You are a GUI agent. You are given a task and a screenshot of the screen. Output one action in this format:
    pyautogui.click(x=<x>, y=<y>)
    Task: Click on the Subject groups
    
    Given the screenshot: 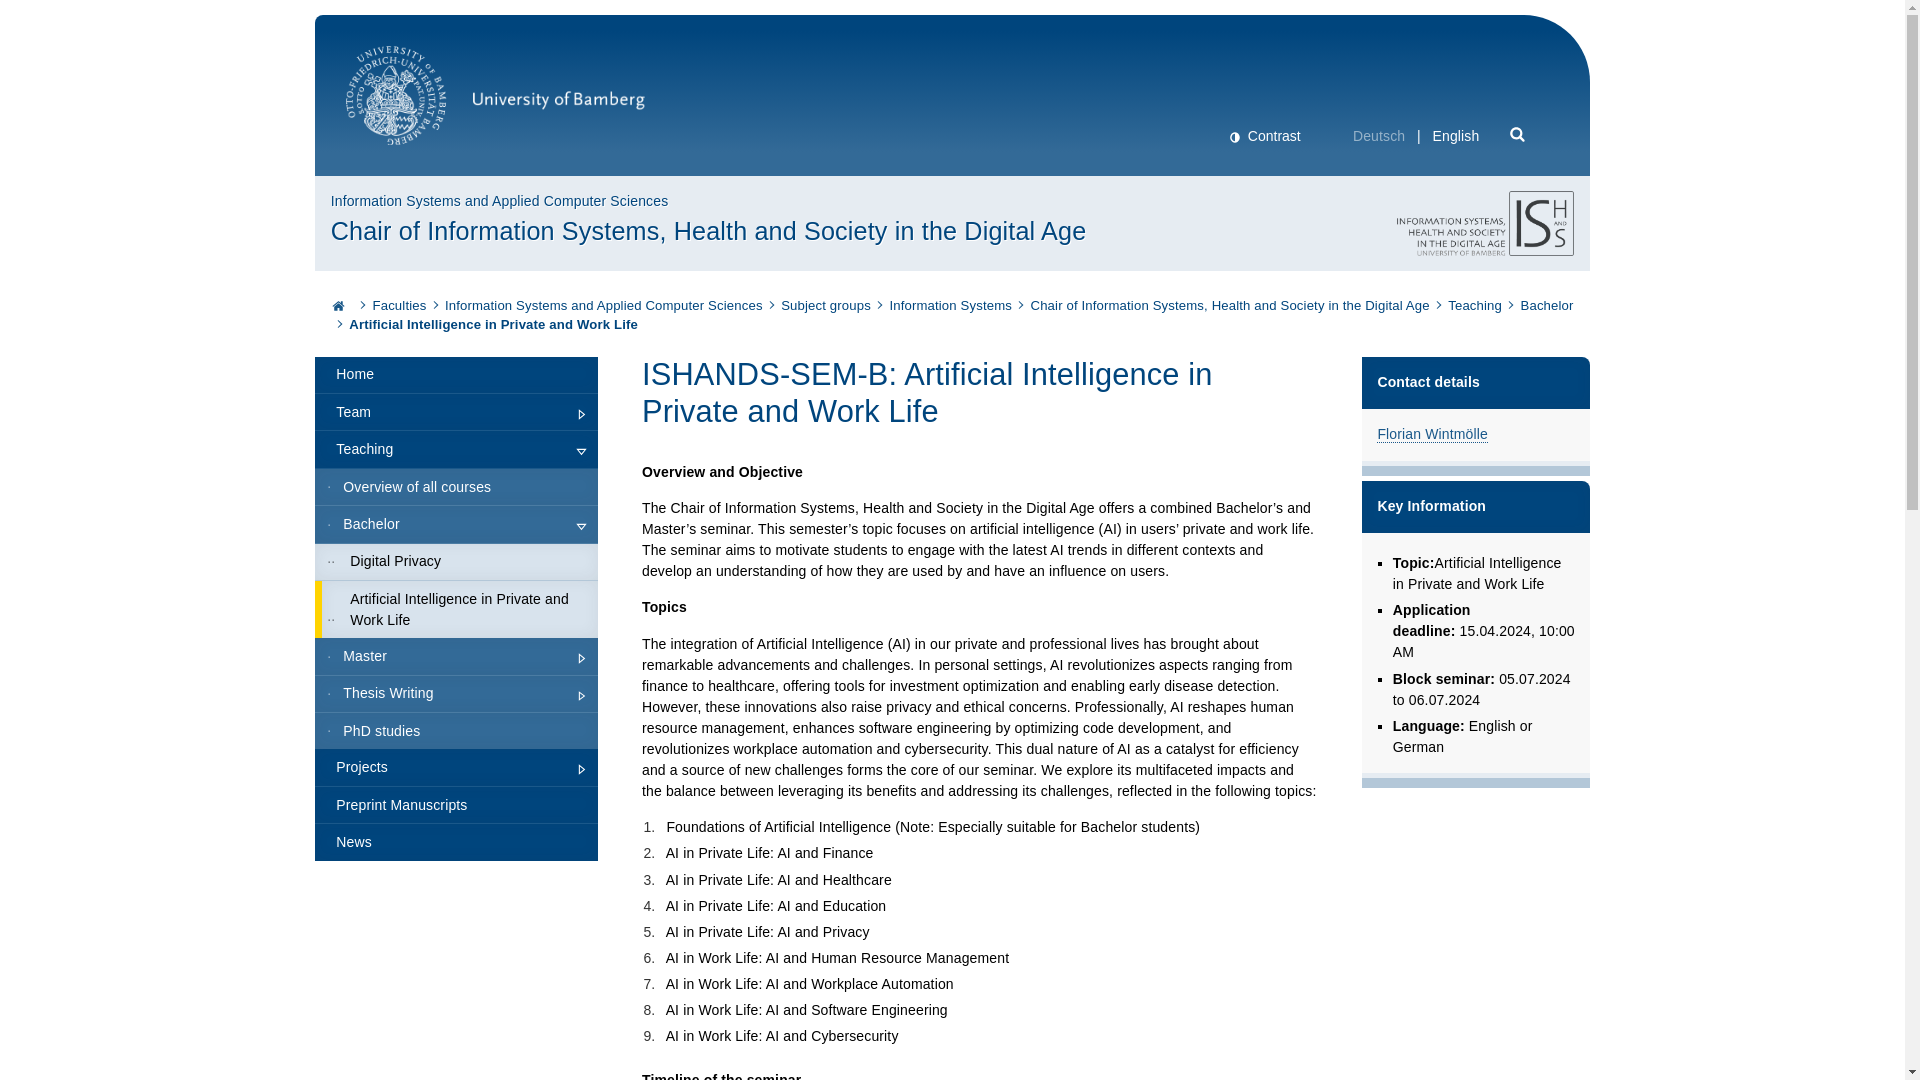 What is the action you would take?
    pyautogui.click(x=826, y=306)
    